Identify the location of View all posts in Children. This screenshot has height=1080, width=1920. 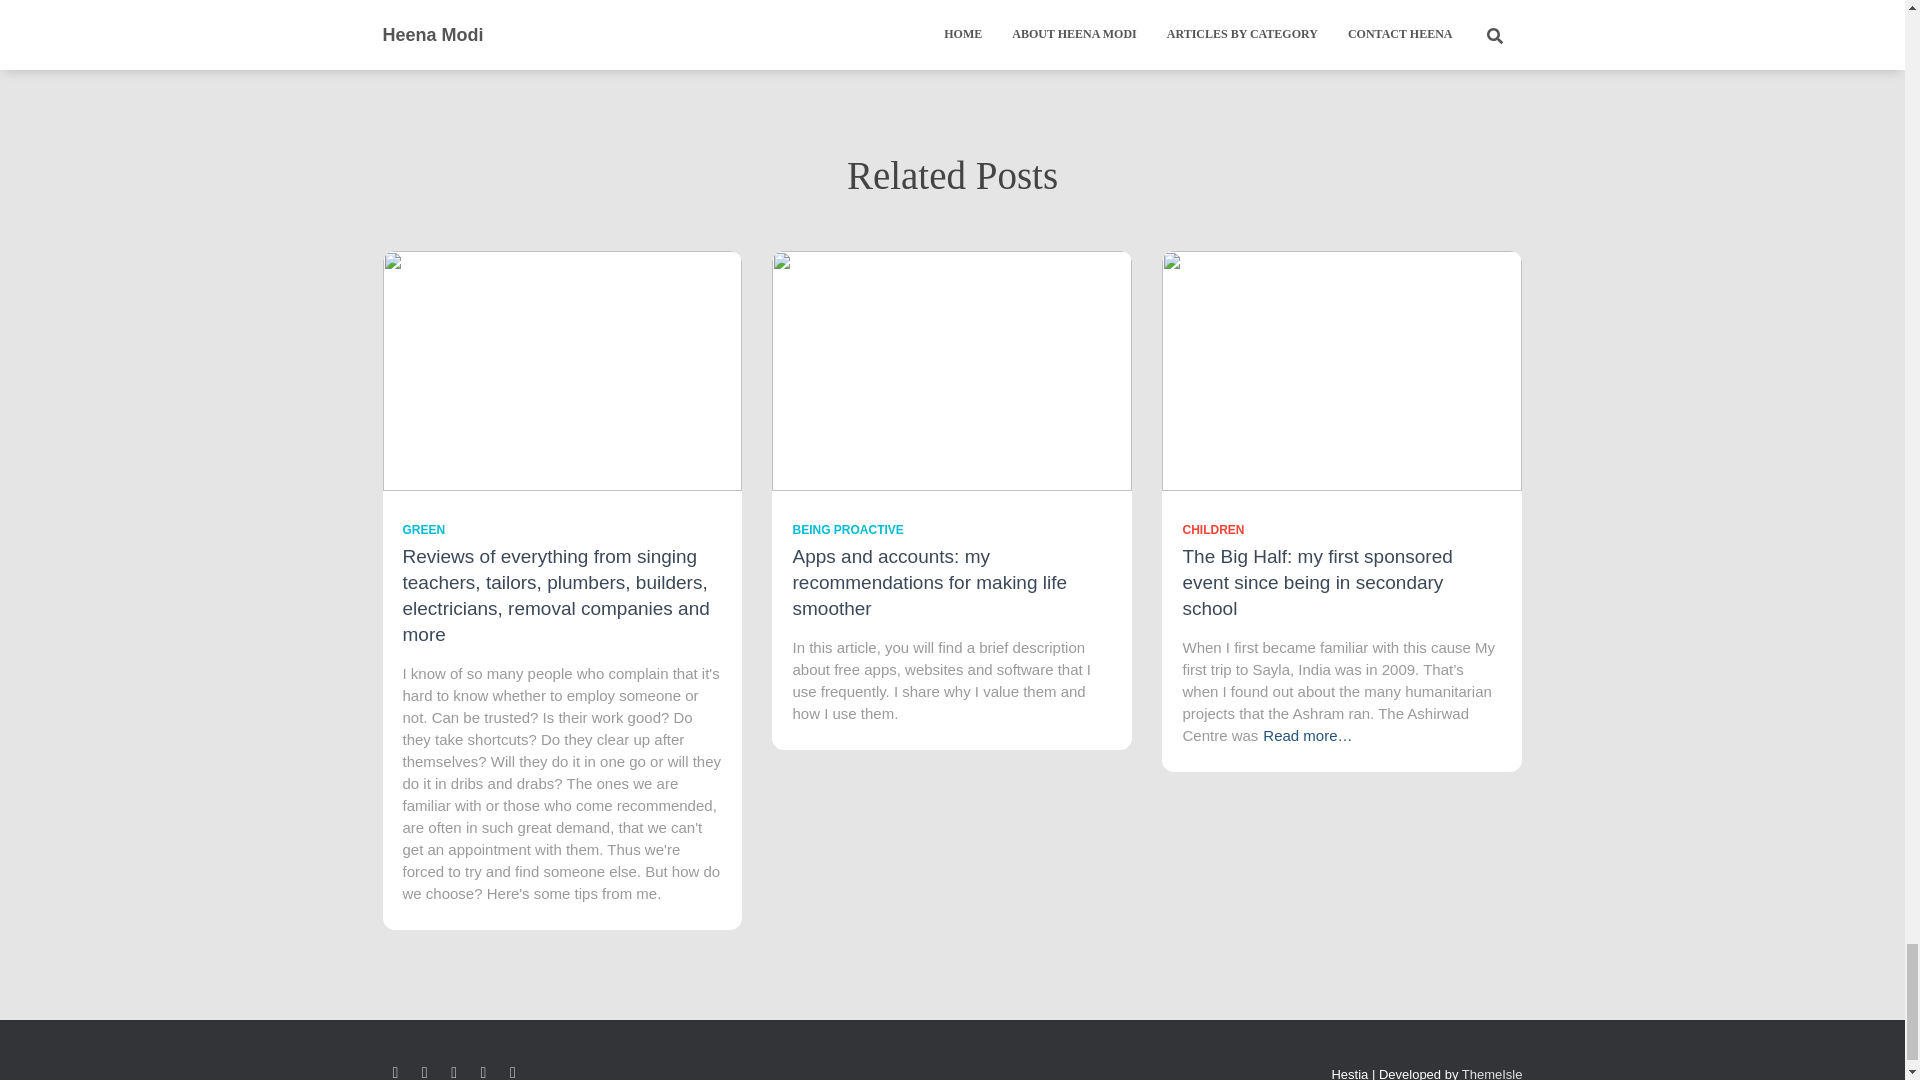
(1213, 529).